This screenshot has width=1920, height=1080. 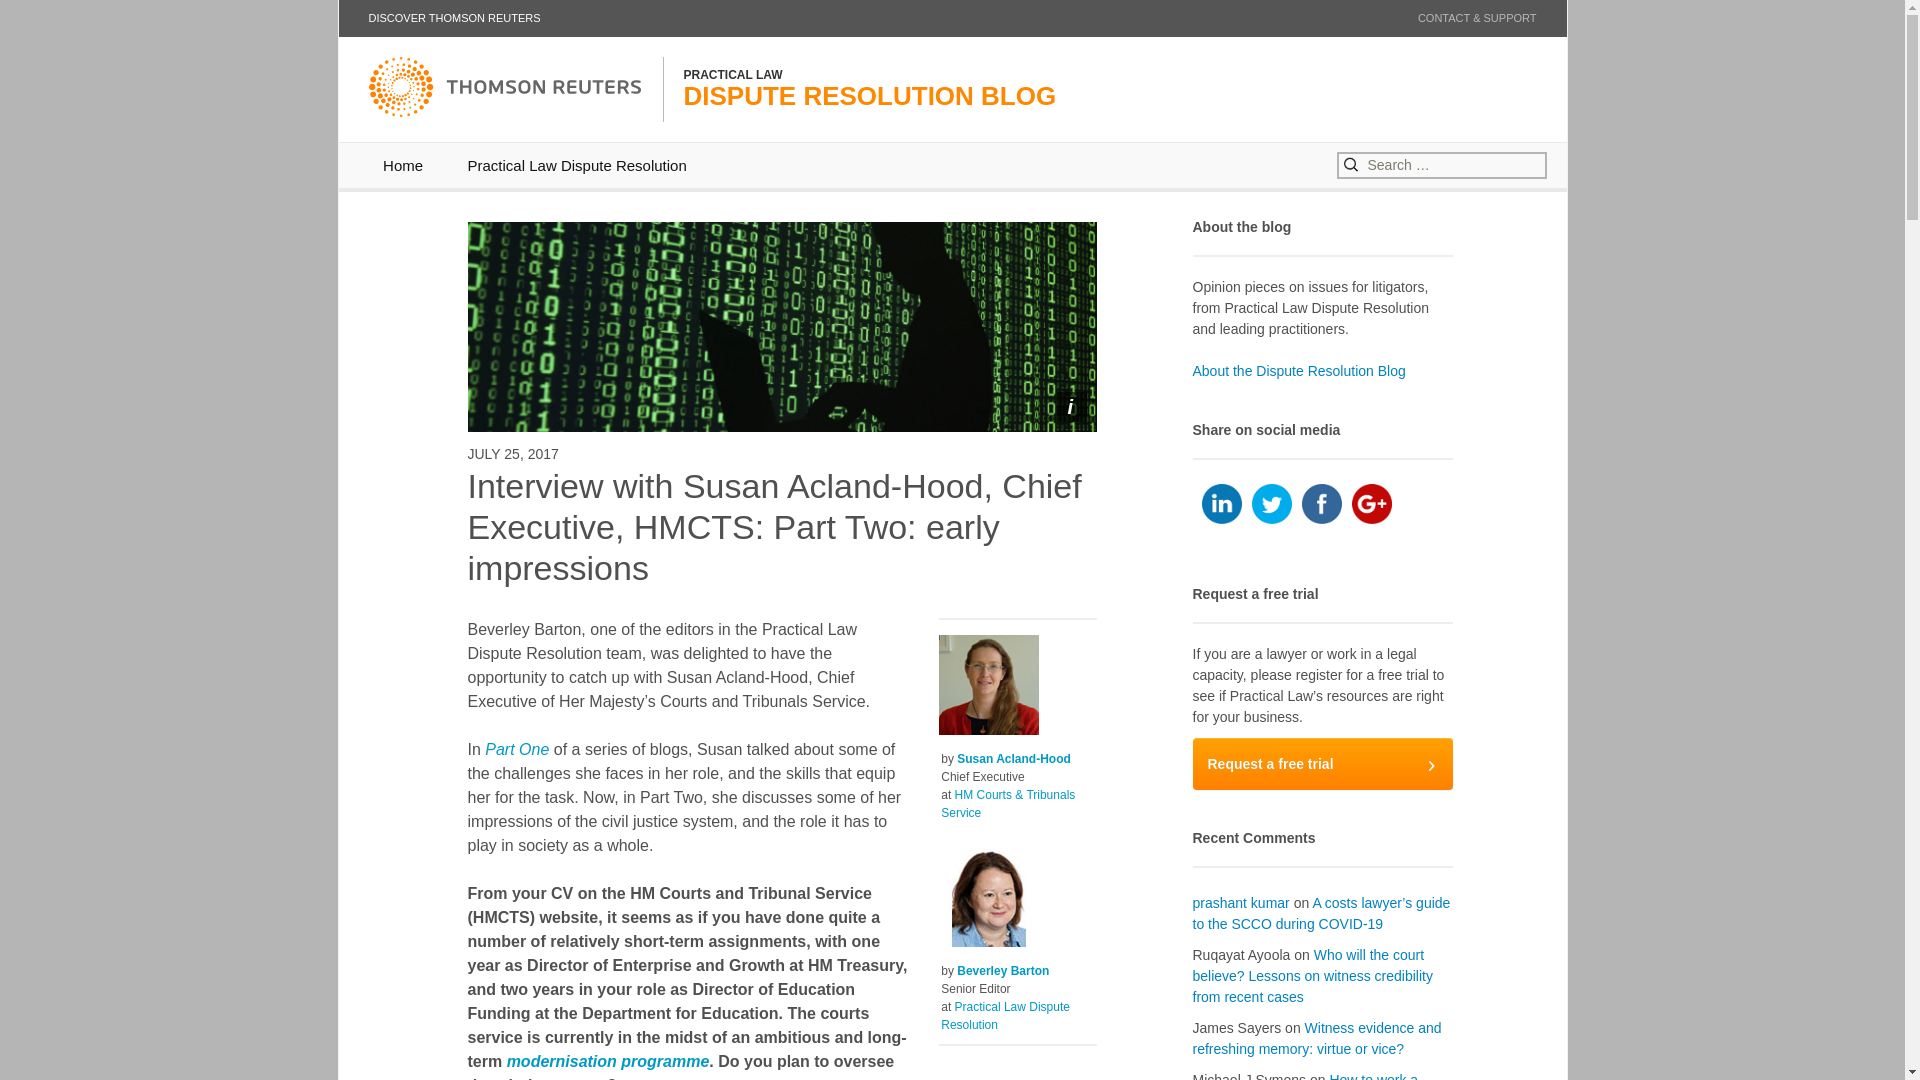 What do you see at coordinates (608, 1062) in the screenshot?
I see `Practice note, Court reform programme: tracker` at bounding box center [608, 1062].